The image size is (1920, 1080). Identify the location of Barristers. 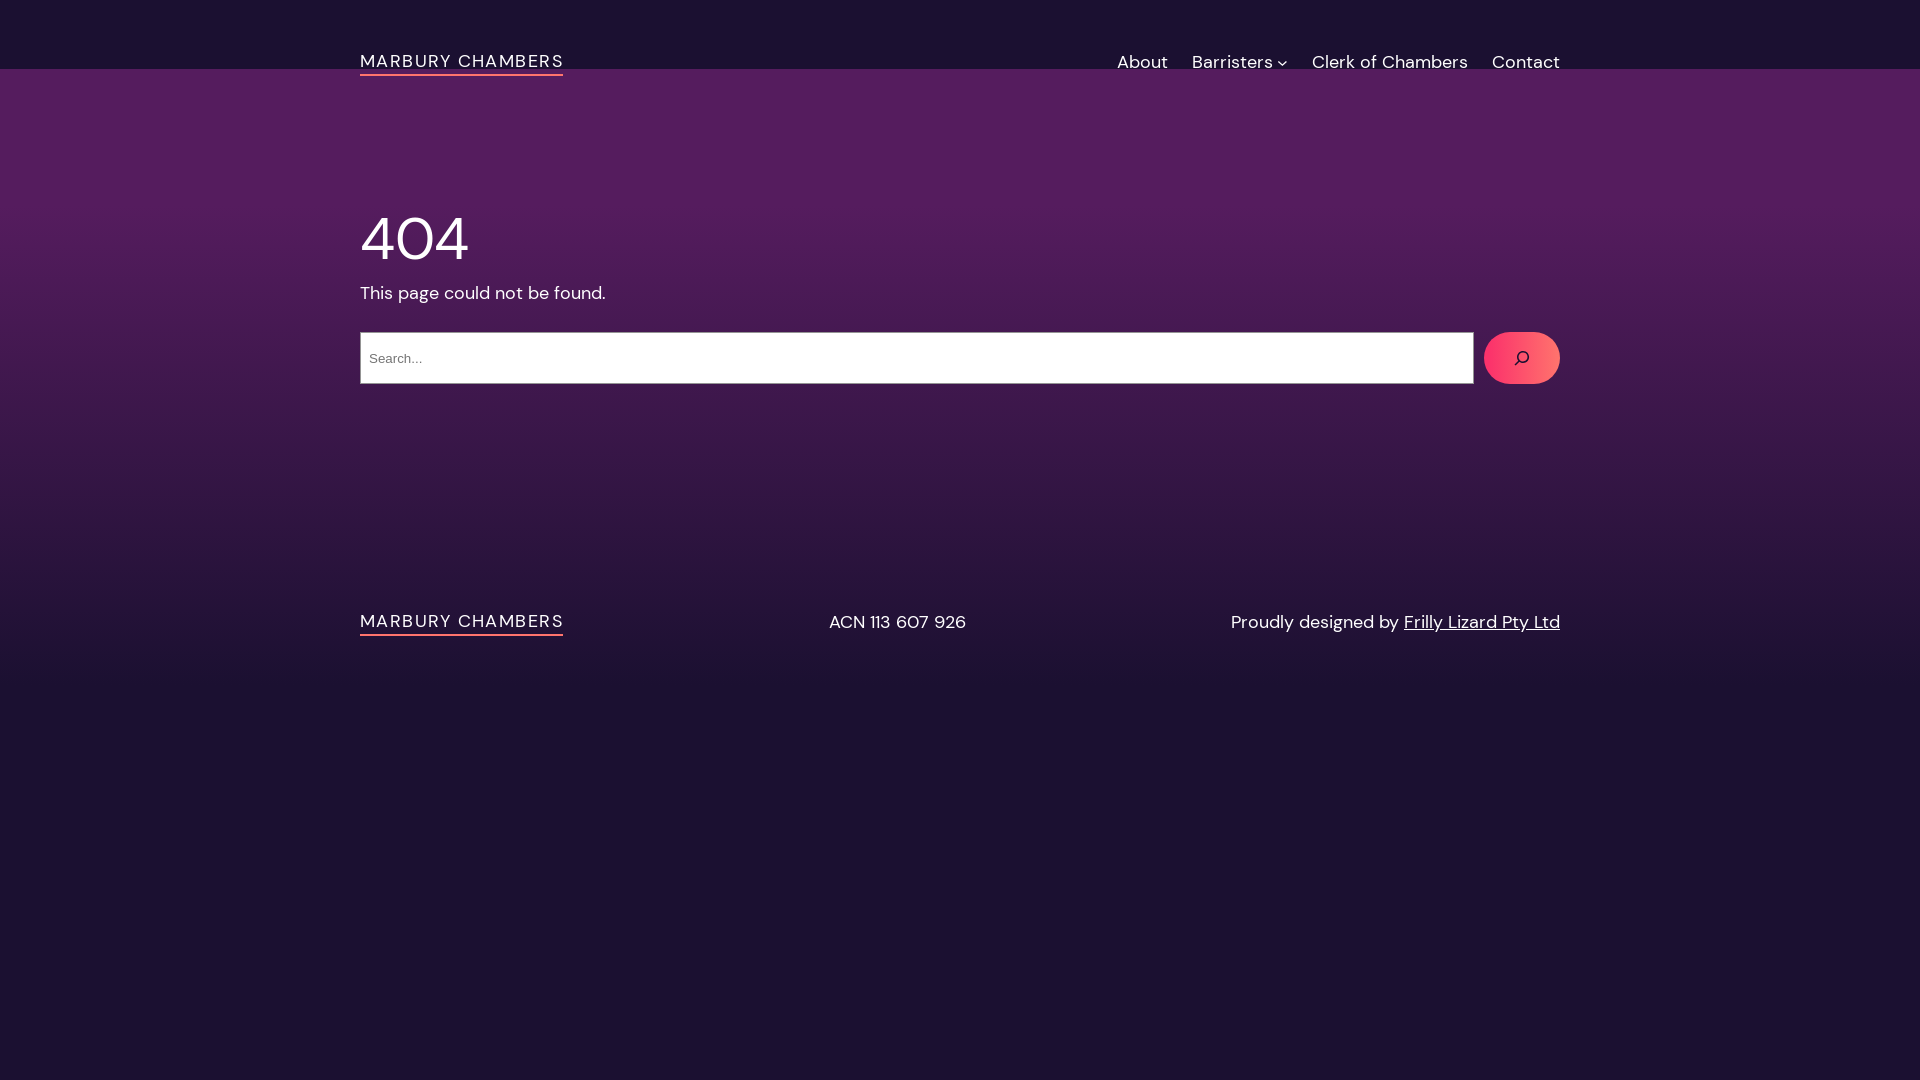
(1232, 62).